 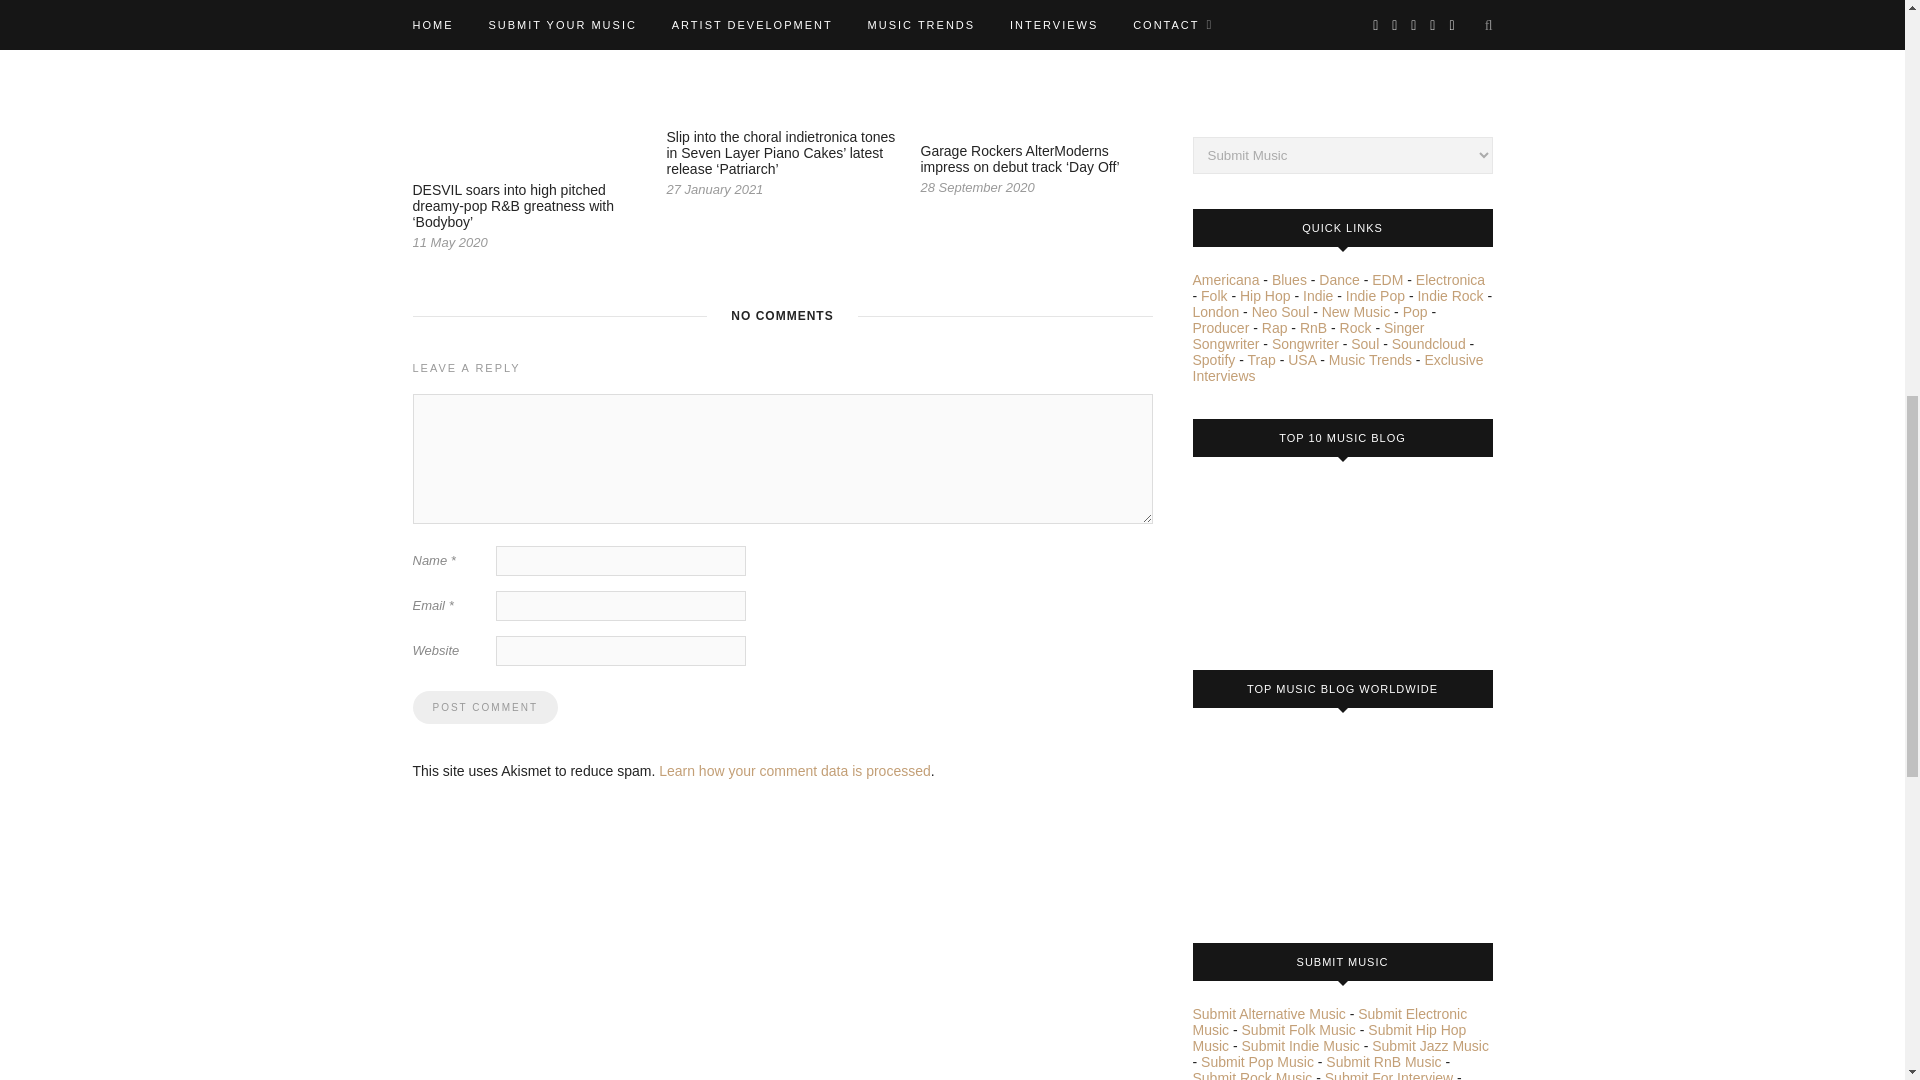 What do you see at coordinates (1339, 280) in the screenshot?
I see `Dance` at bounding box center [1339, 280].